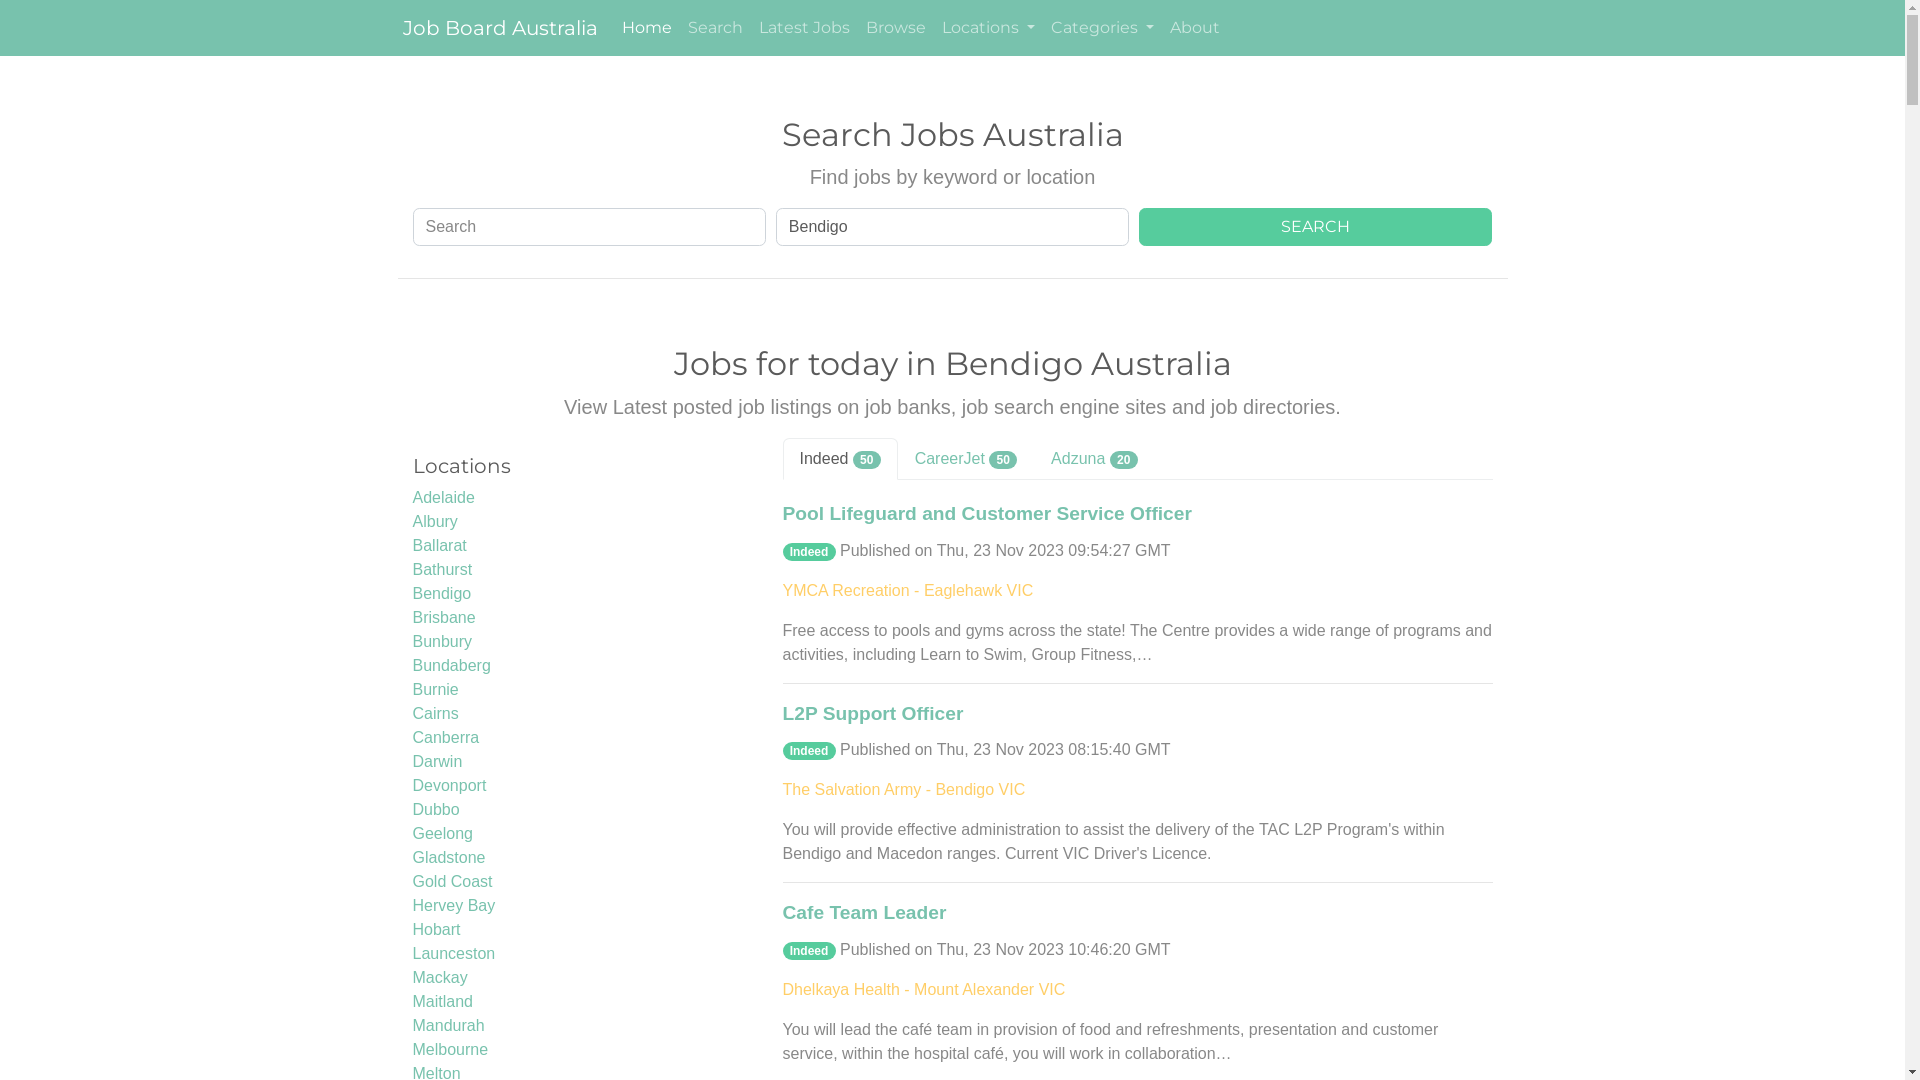 This screenshot has height=1080, width=1920. What do you see at coordinates (1102, 28) in the screenshot?
I see `Categories` at bounding box center [1102, 28].